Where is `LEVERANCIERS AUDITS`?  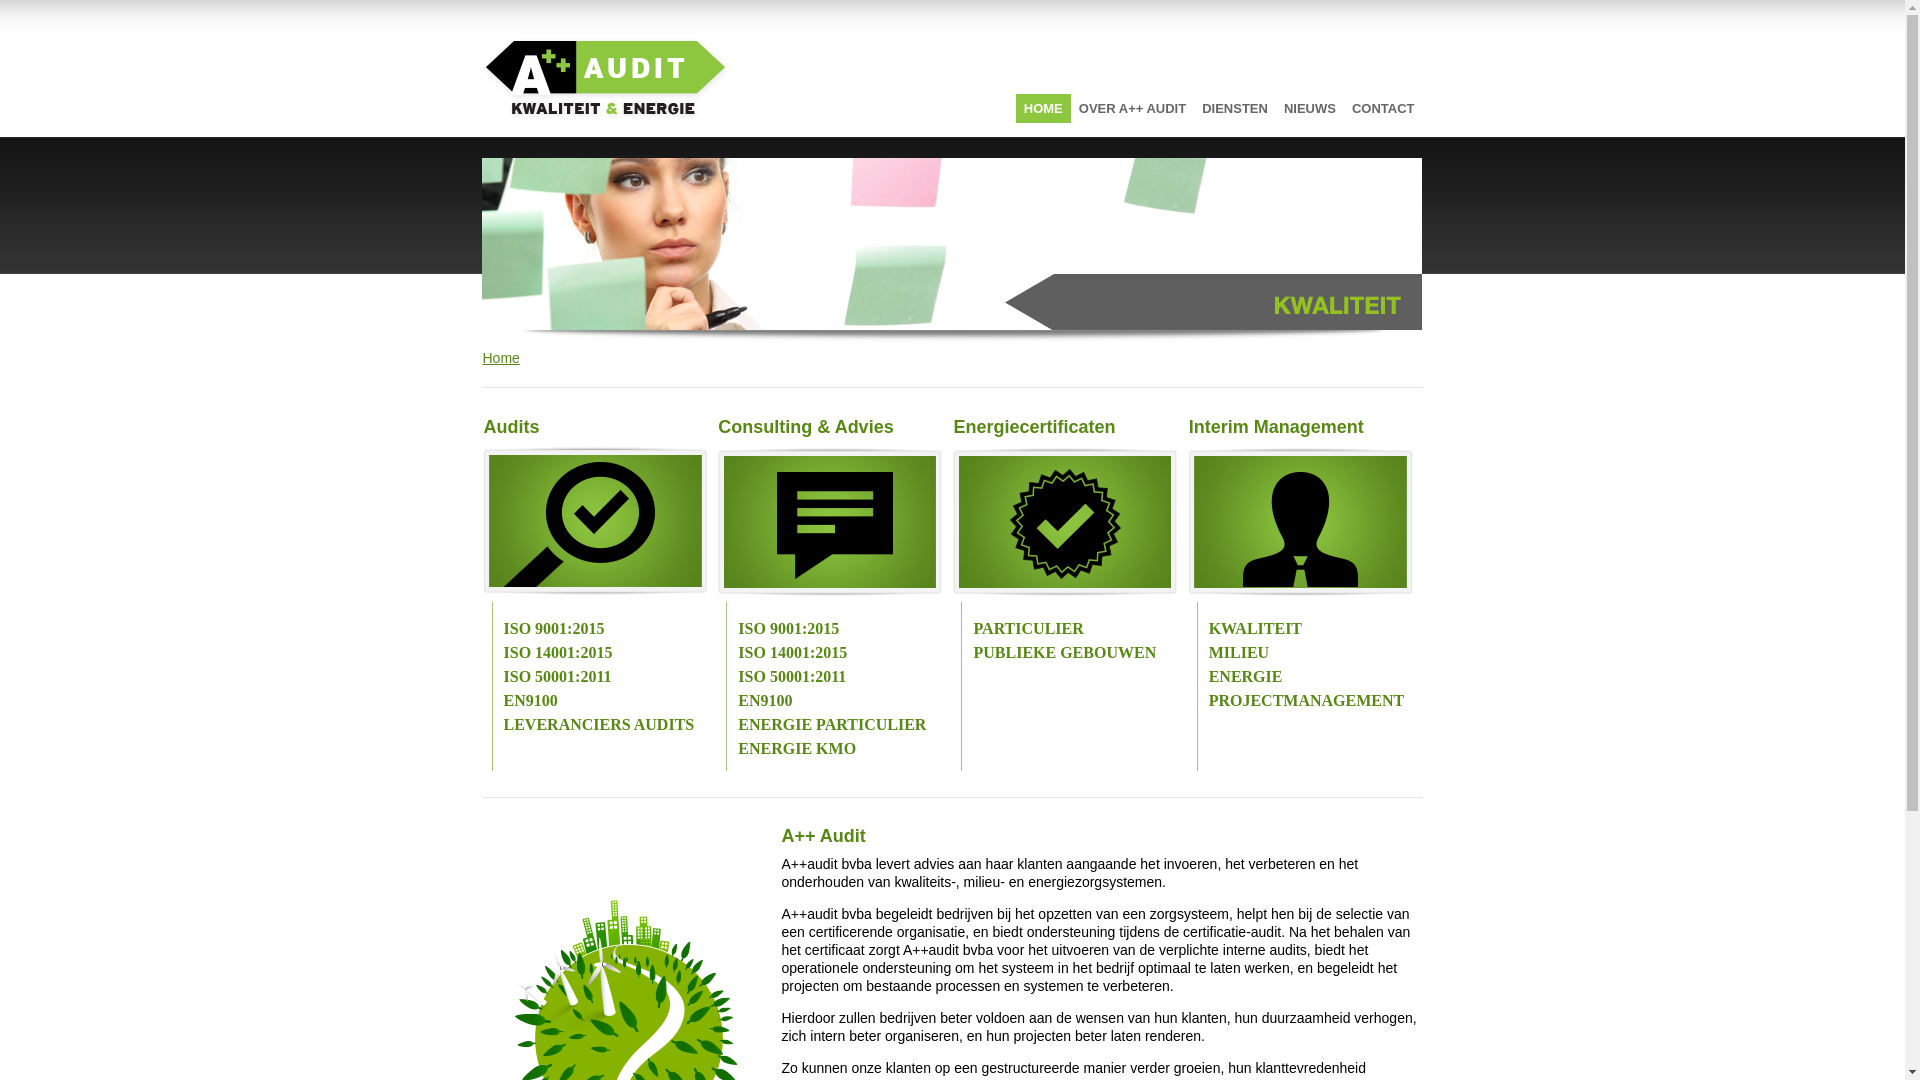
LEVERANCIERS AUDITS is located at coordinates (600, 724).